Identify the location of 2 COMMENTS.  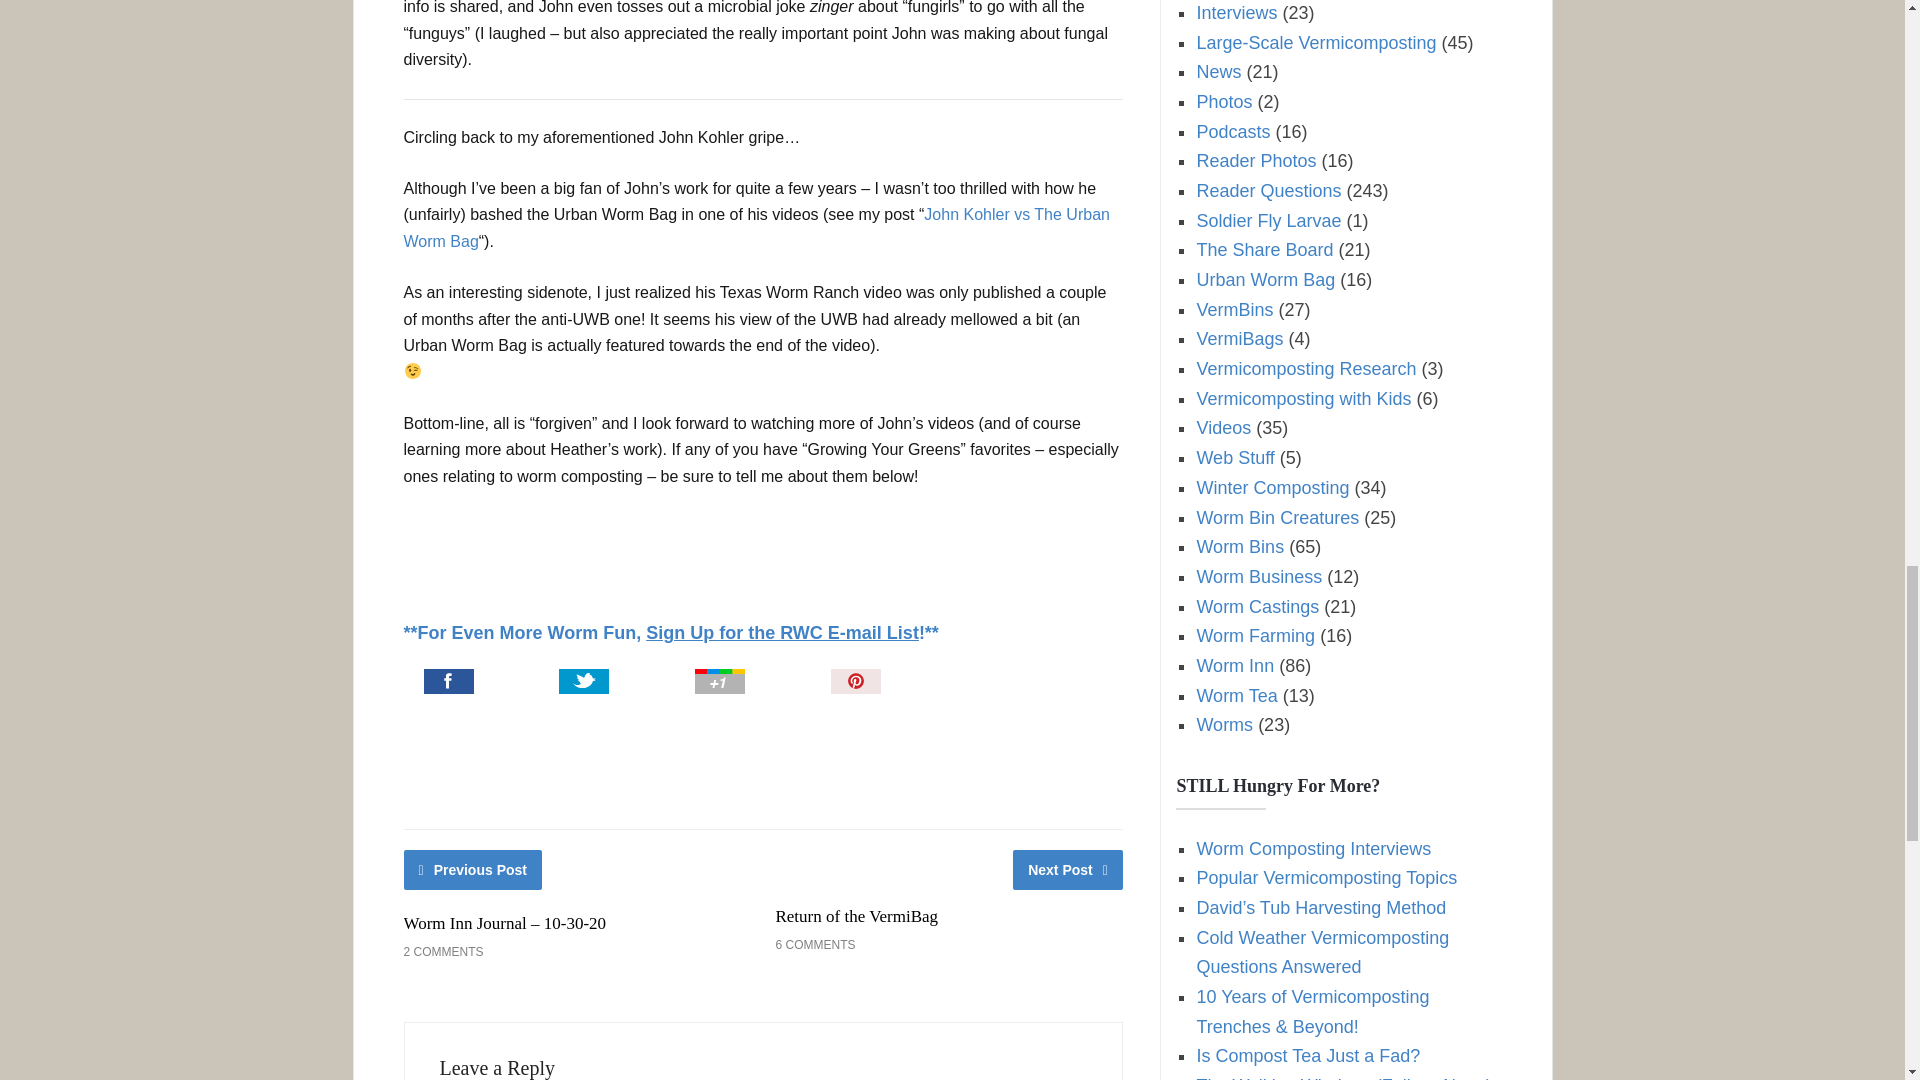
(443, 952).